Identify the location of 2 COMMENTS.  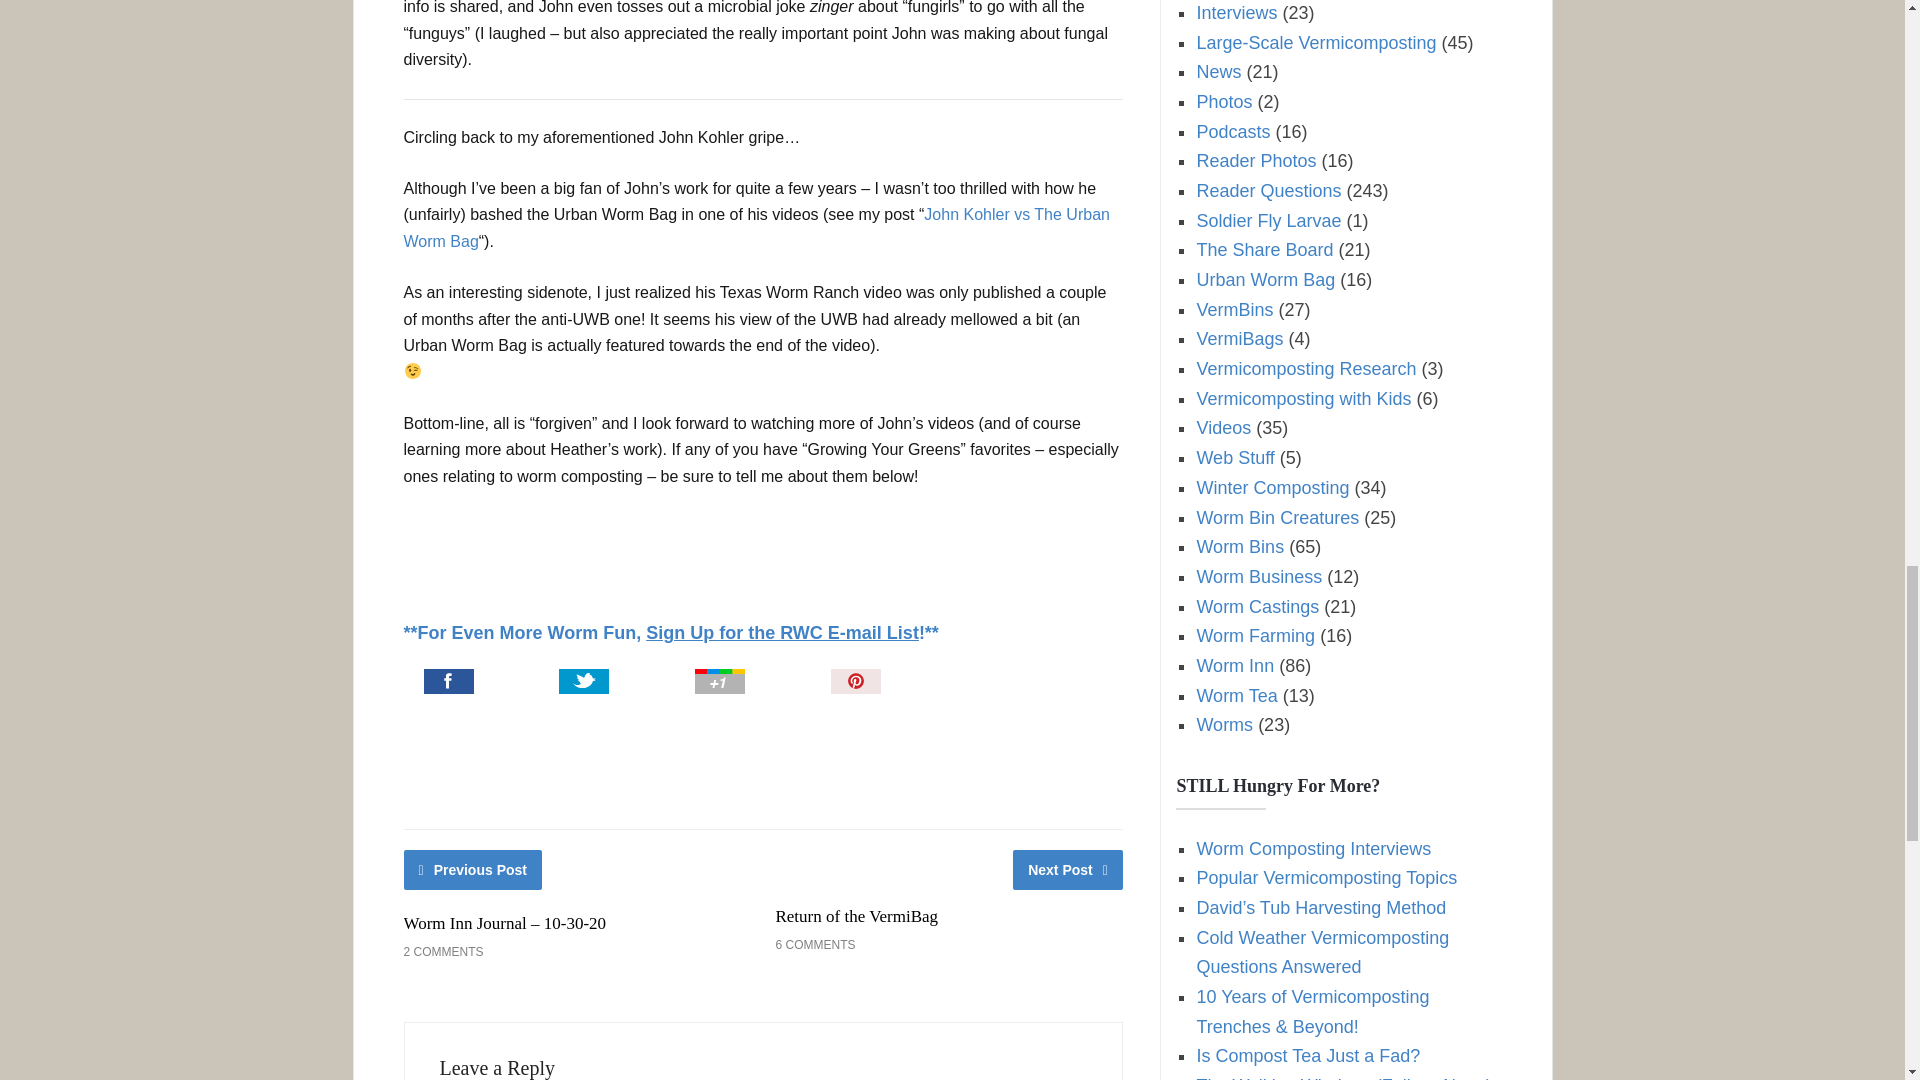
(443, 952).